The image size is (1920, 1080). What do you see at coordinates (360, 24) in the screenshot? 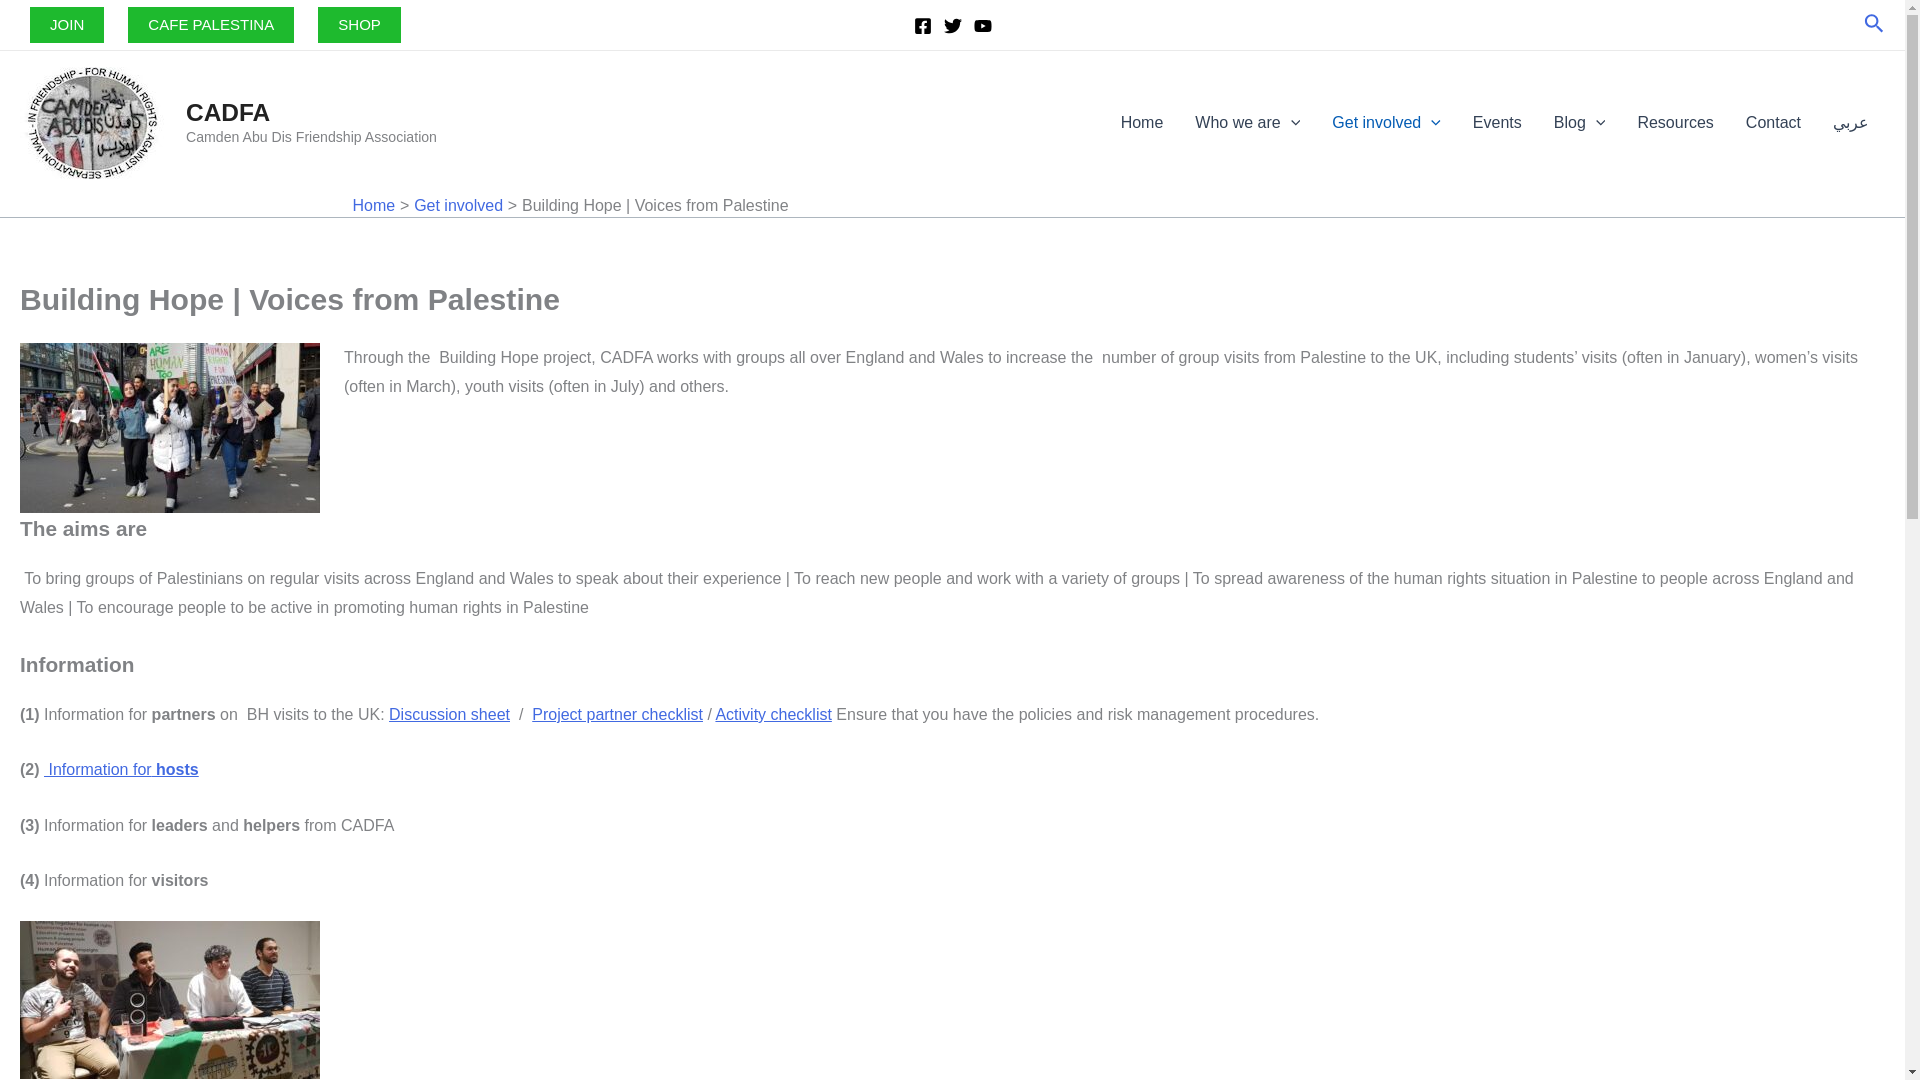
I see `SHOP` at bounding box center [360, 24].